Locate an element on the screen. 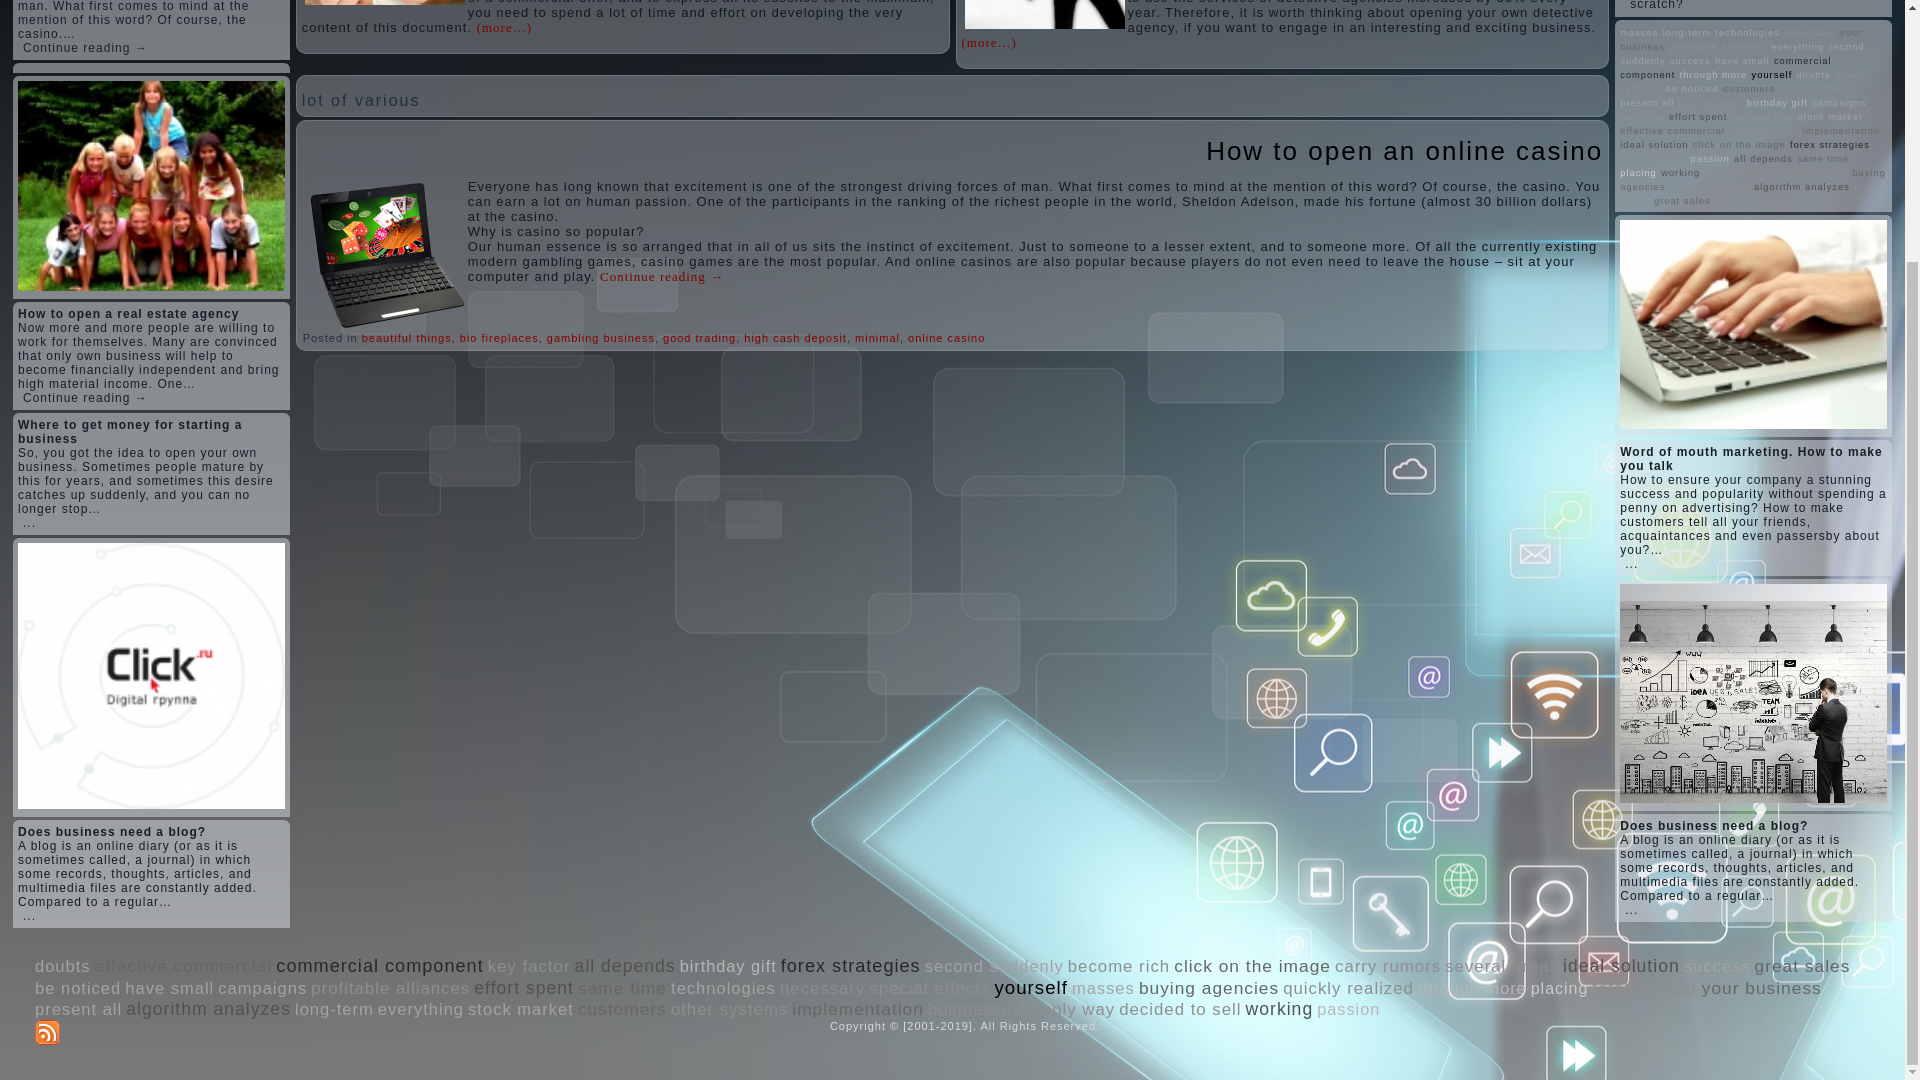  online casino is located at coordinates (946, 338).